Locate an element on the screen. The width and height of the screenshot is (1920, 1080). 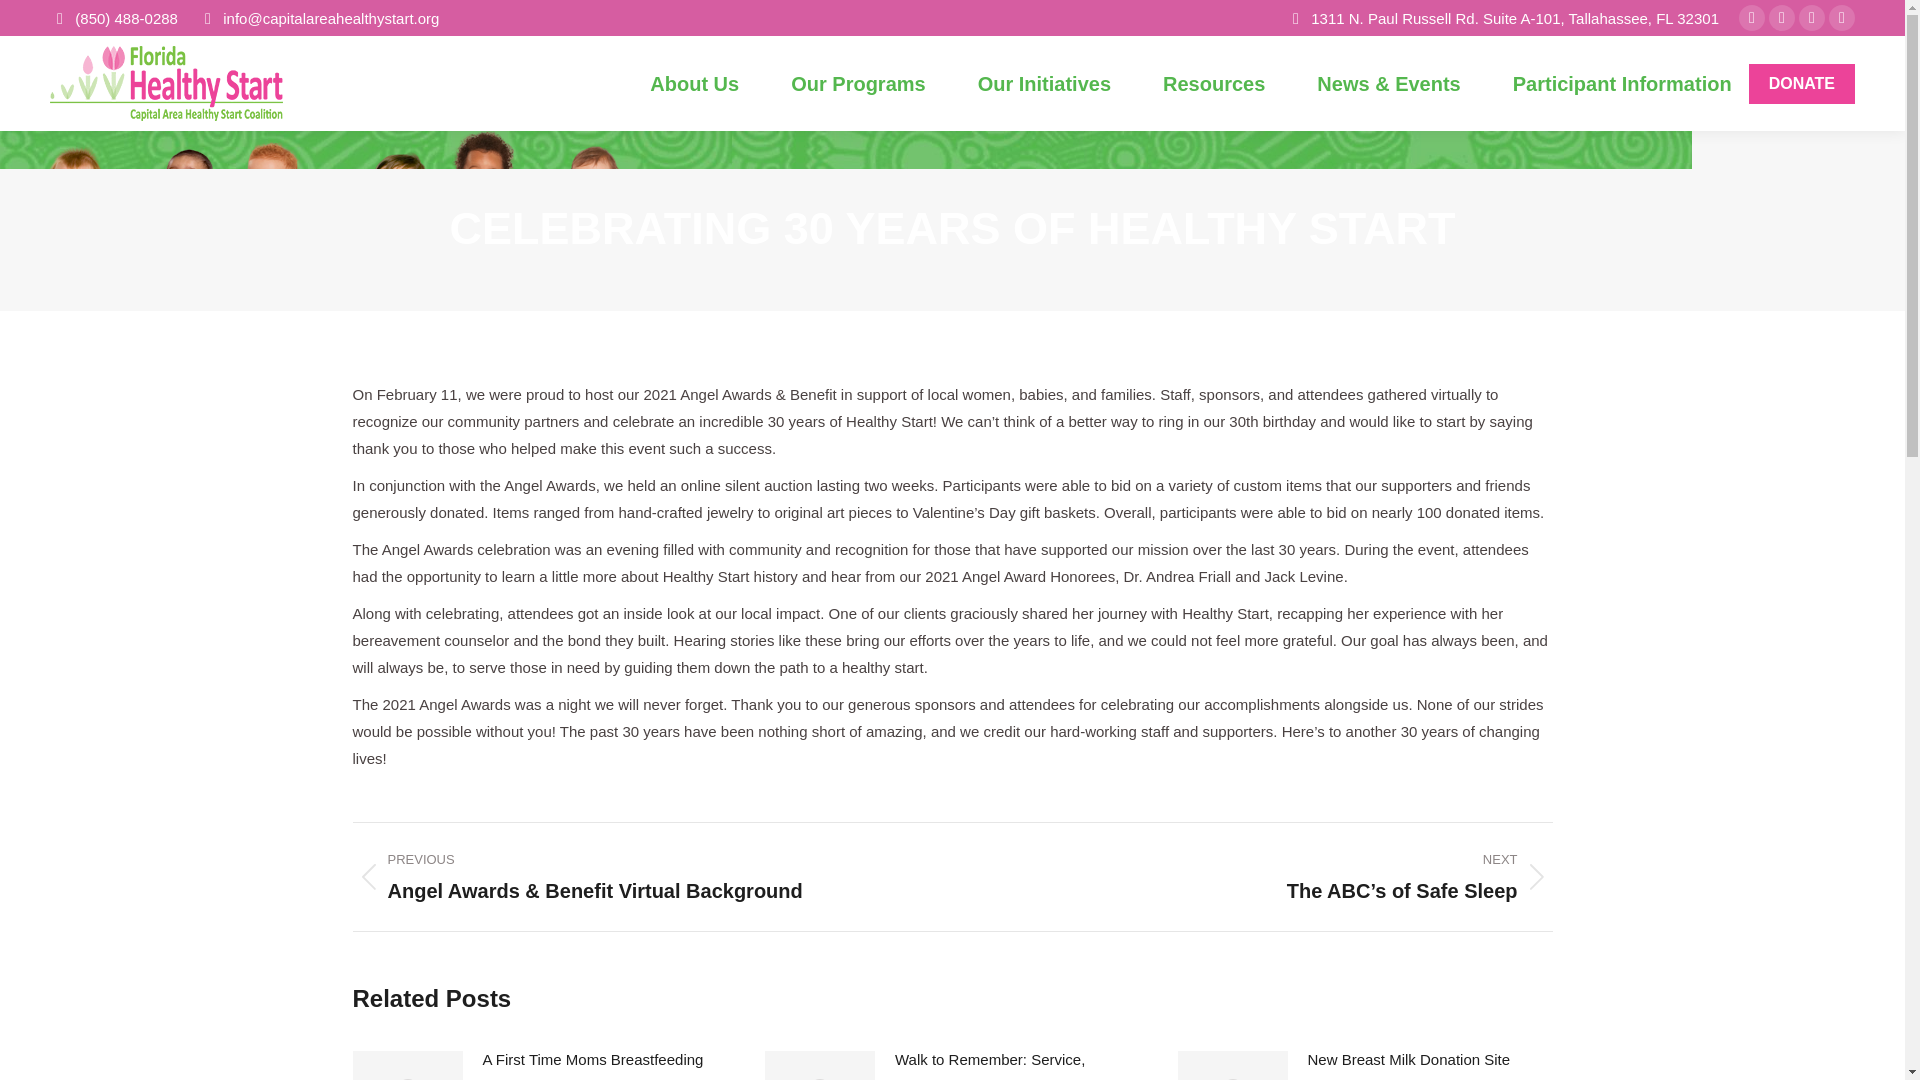
Our Initiatives is located at coordinates (1044, 84).